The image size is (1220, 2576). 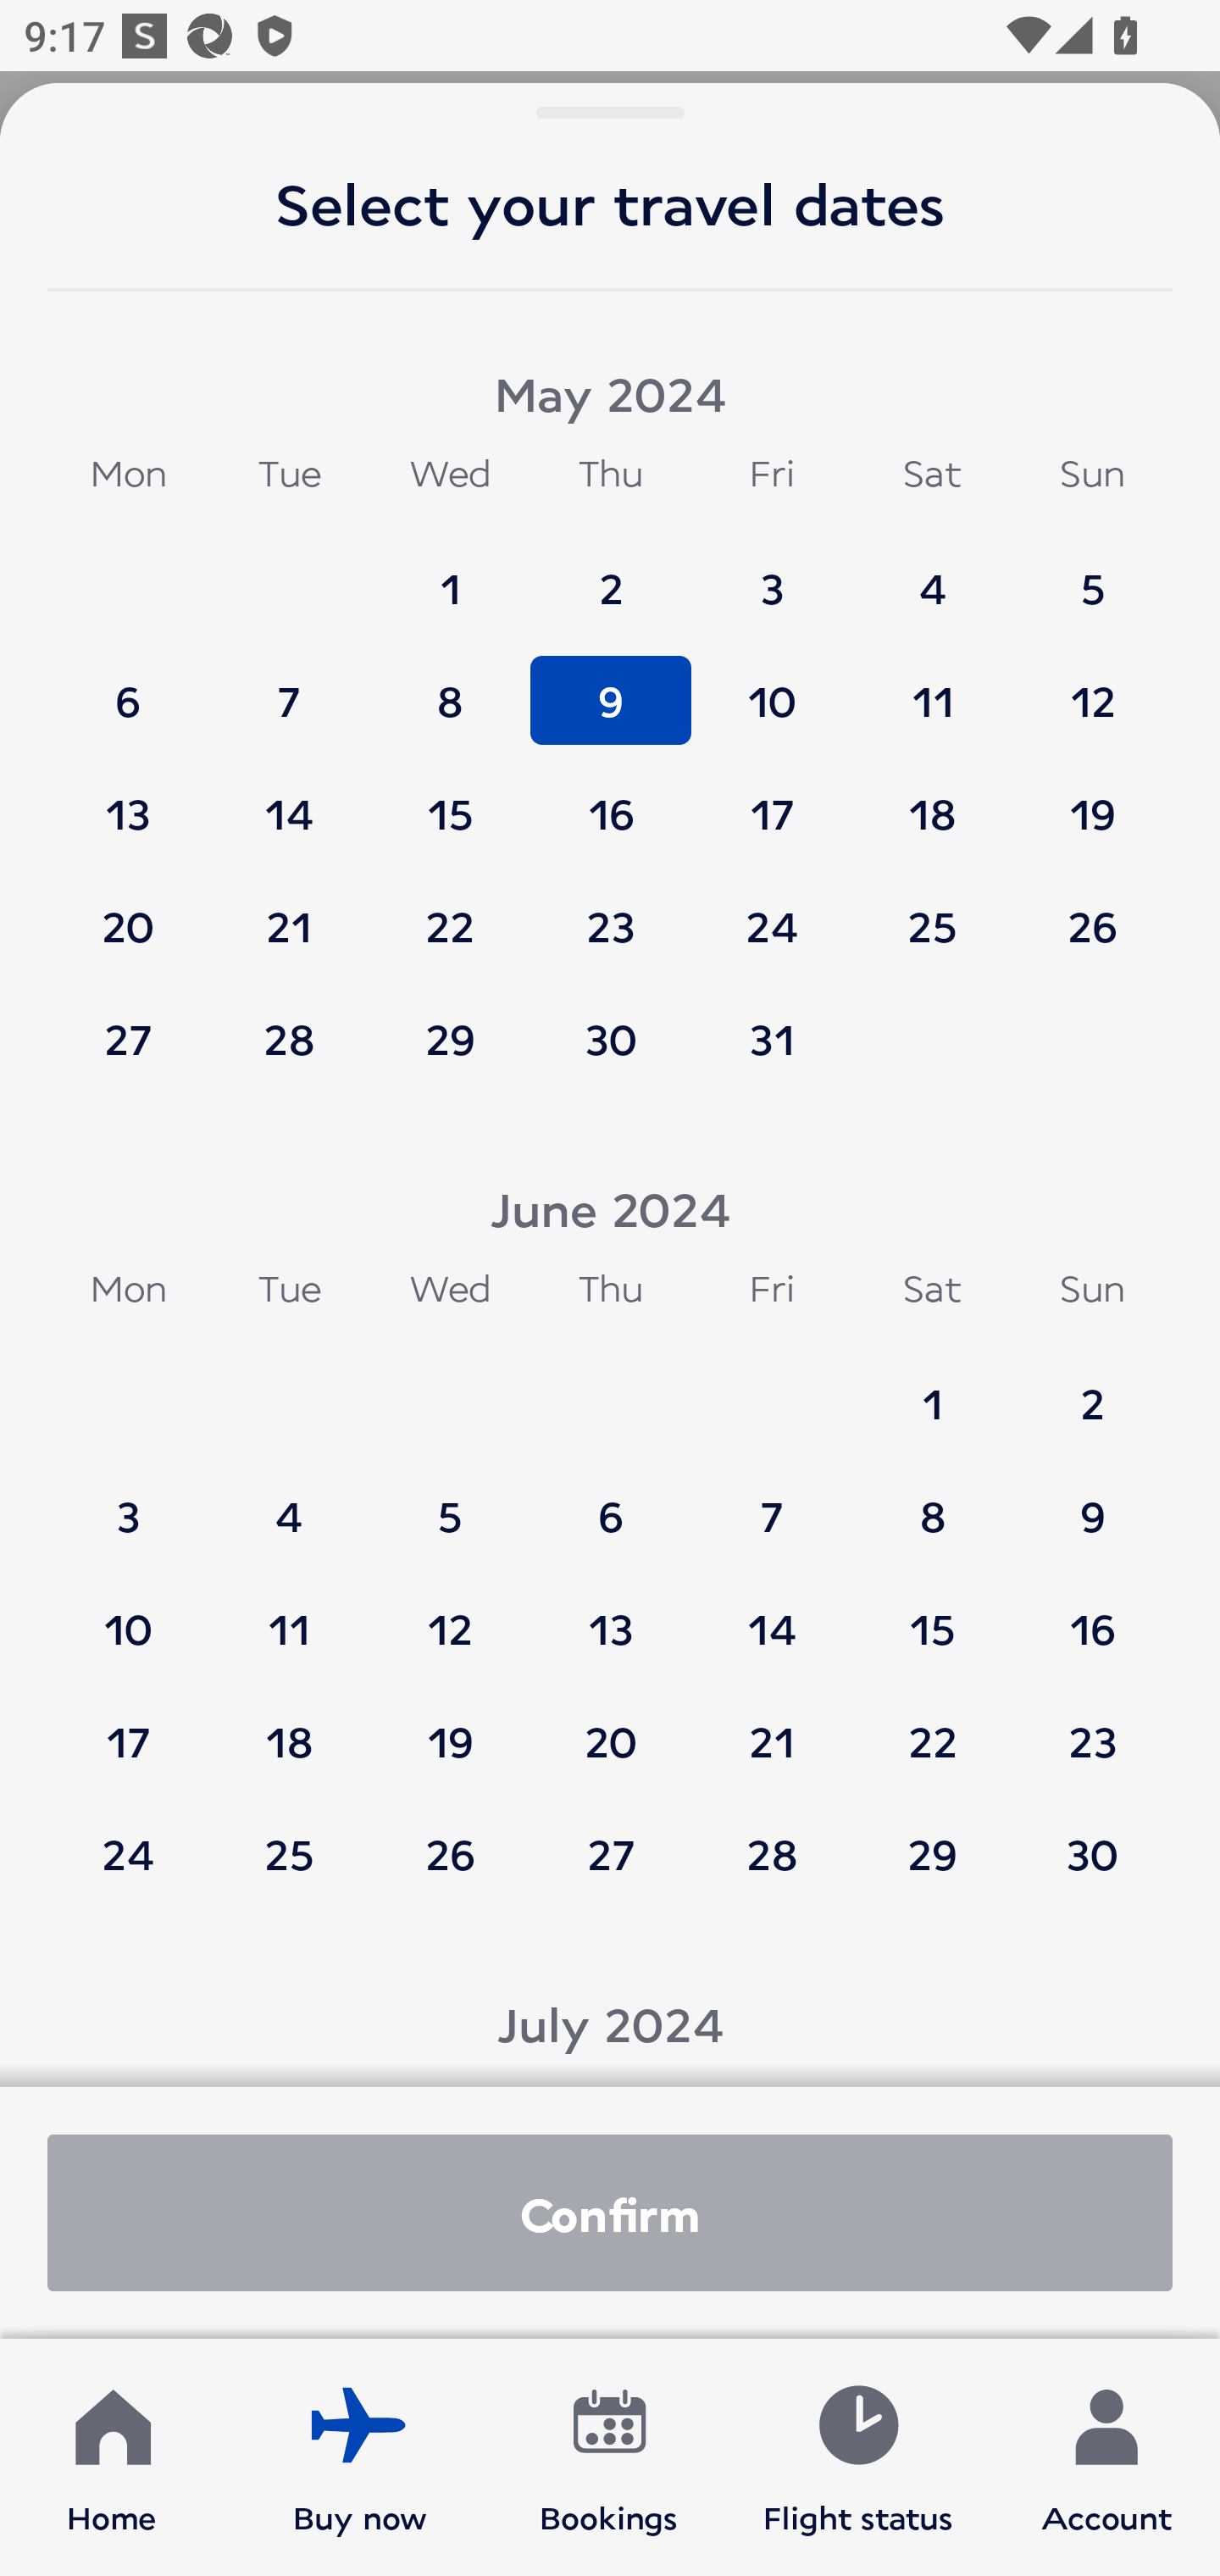 What do you see at coordinates (450, 798) in the screenshot?
I see `15` at bounding box center [450, 798].